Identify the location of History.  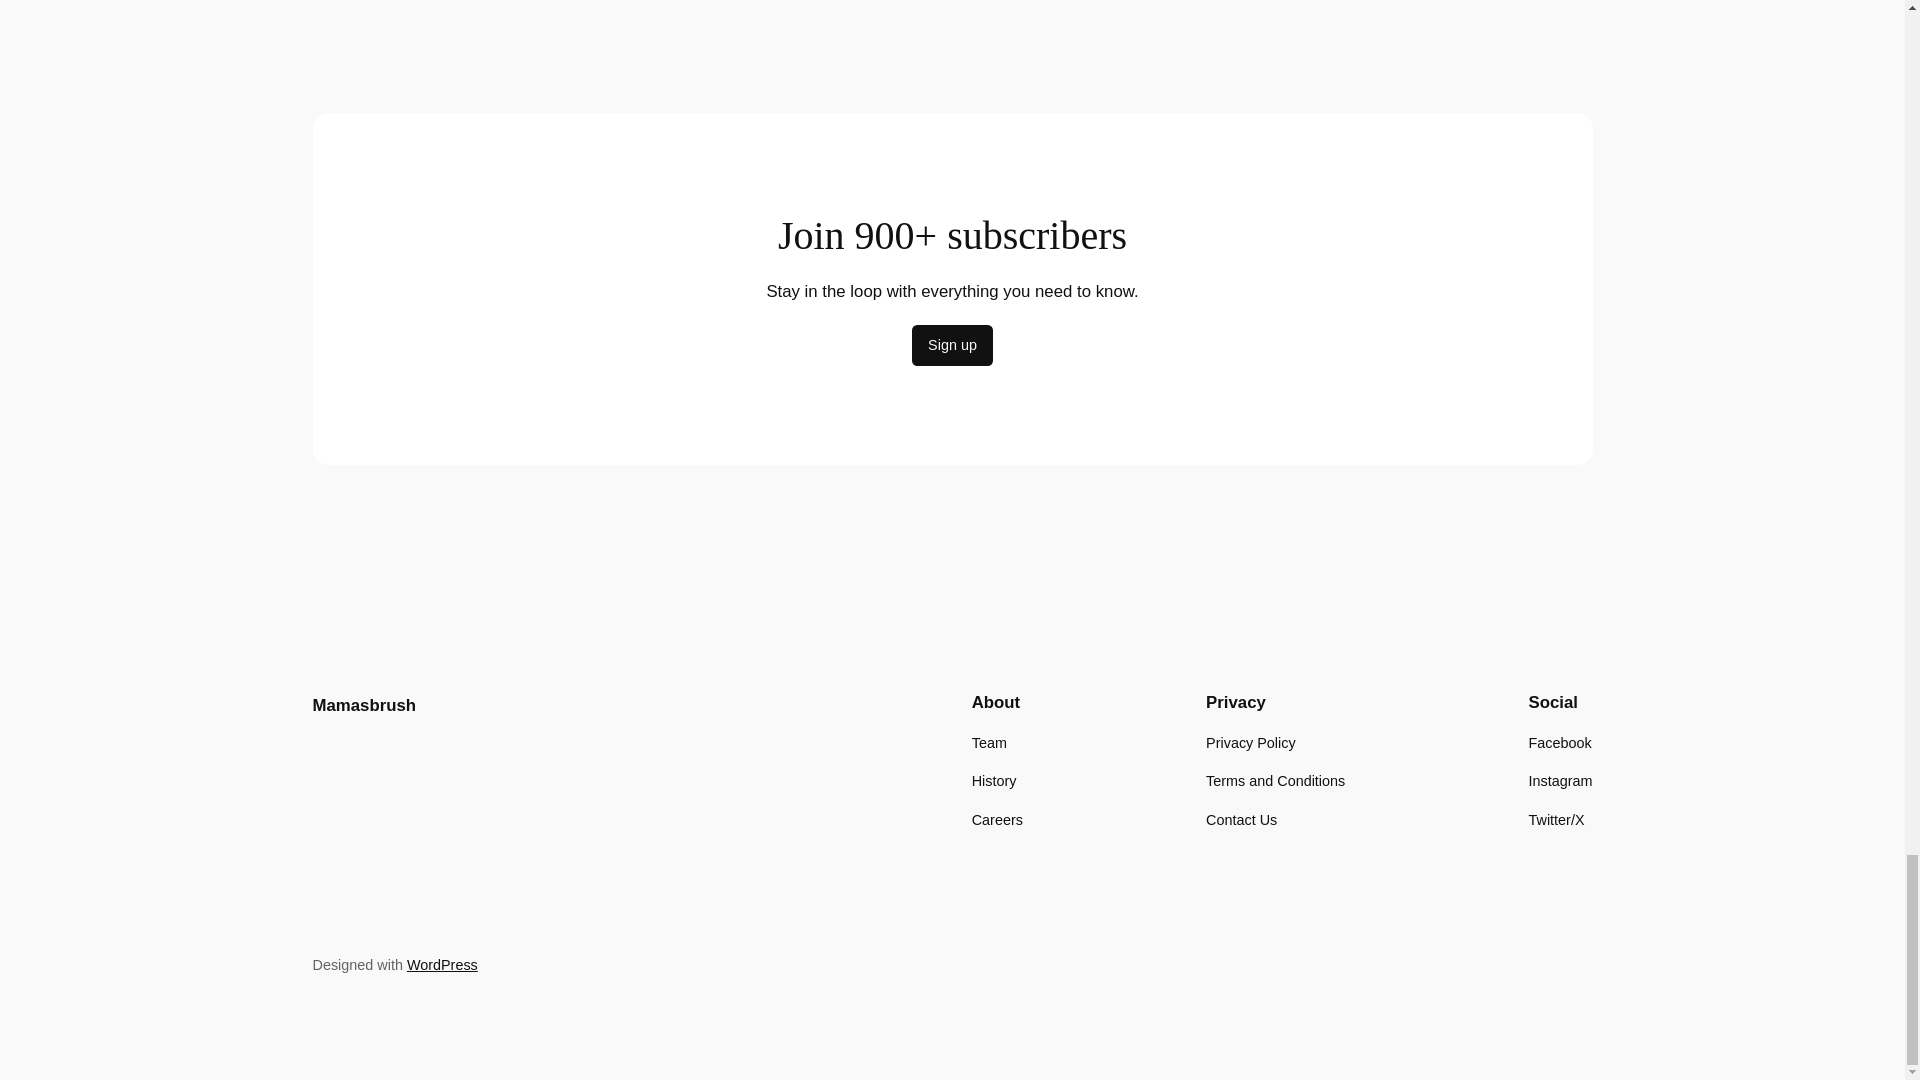
(994, 780).